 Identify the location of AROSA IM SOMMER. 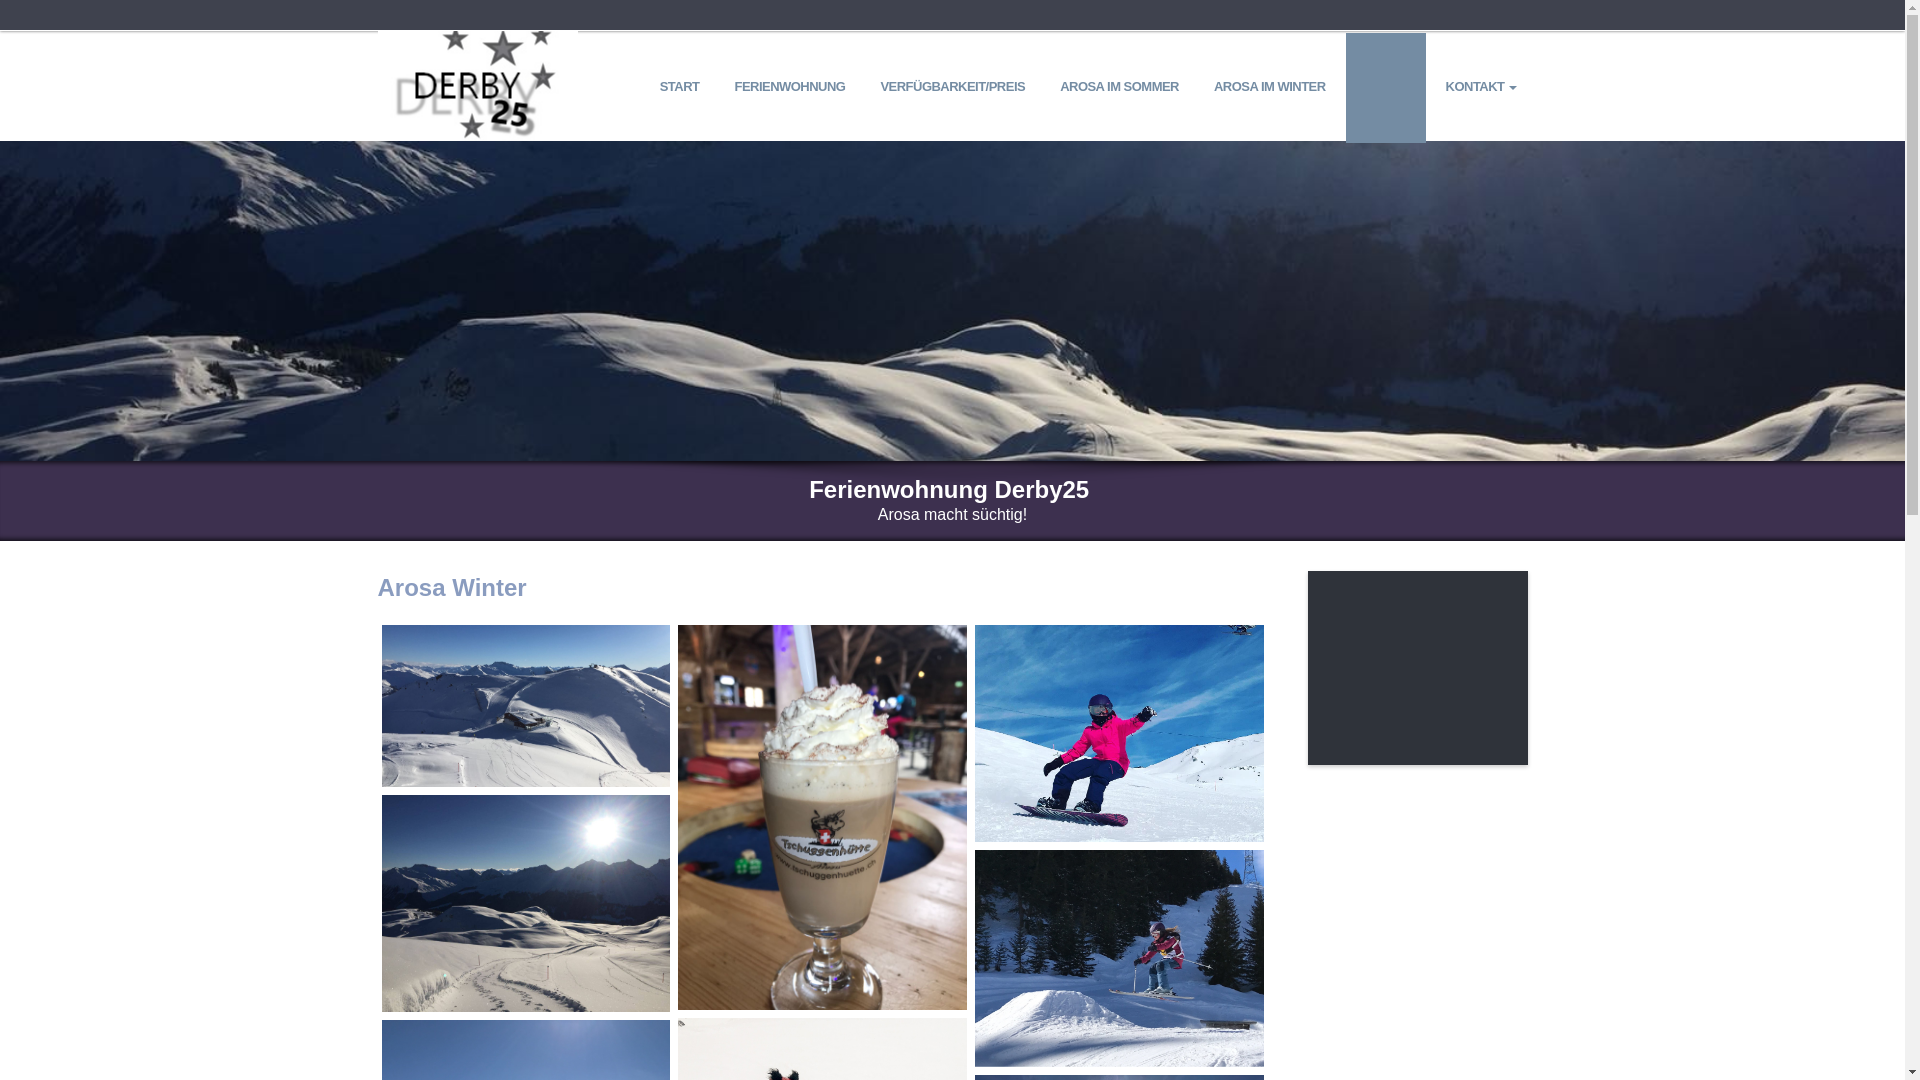
(1120, 88).